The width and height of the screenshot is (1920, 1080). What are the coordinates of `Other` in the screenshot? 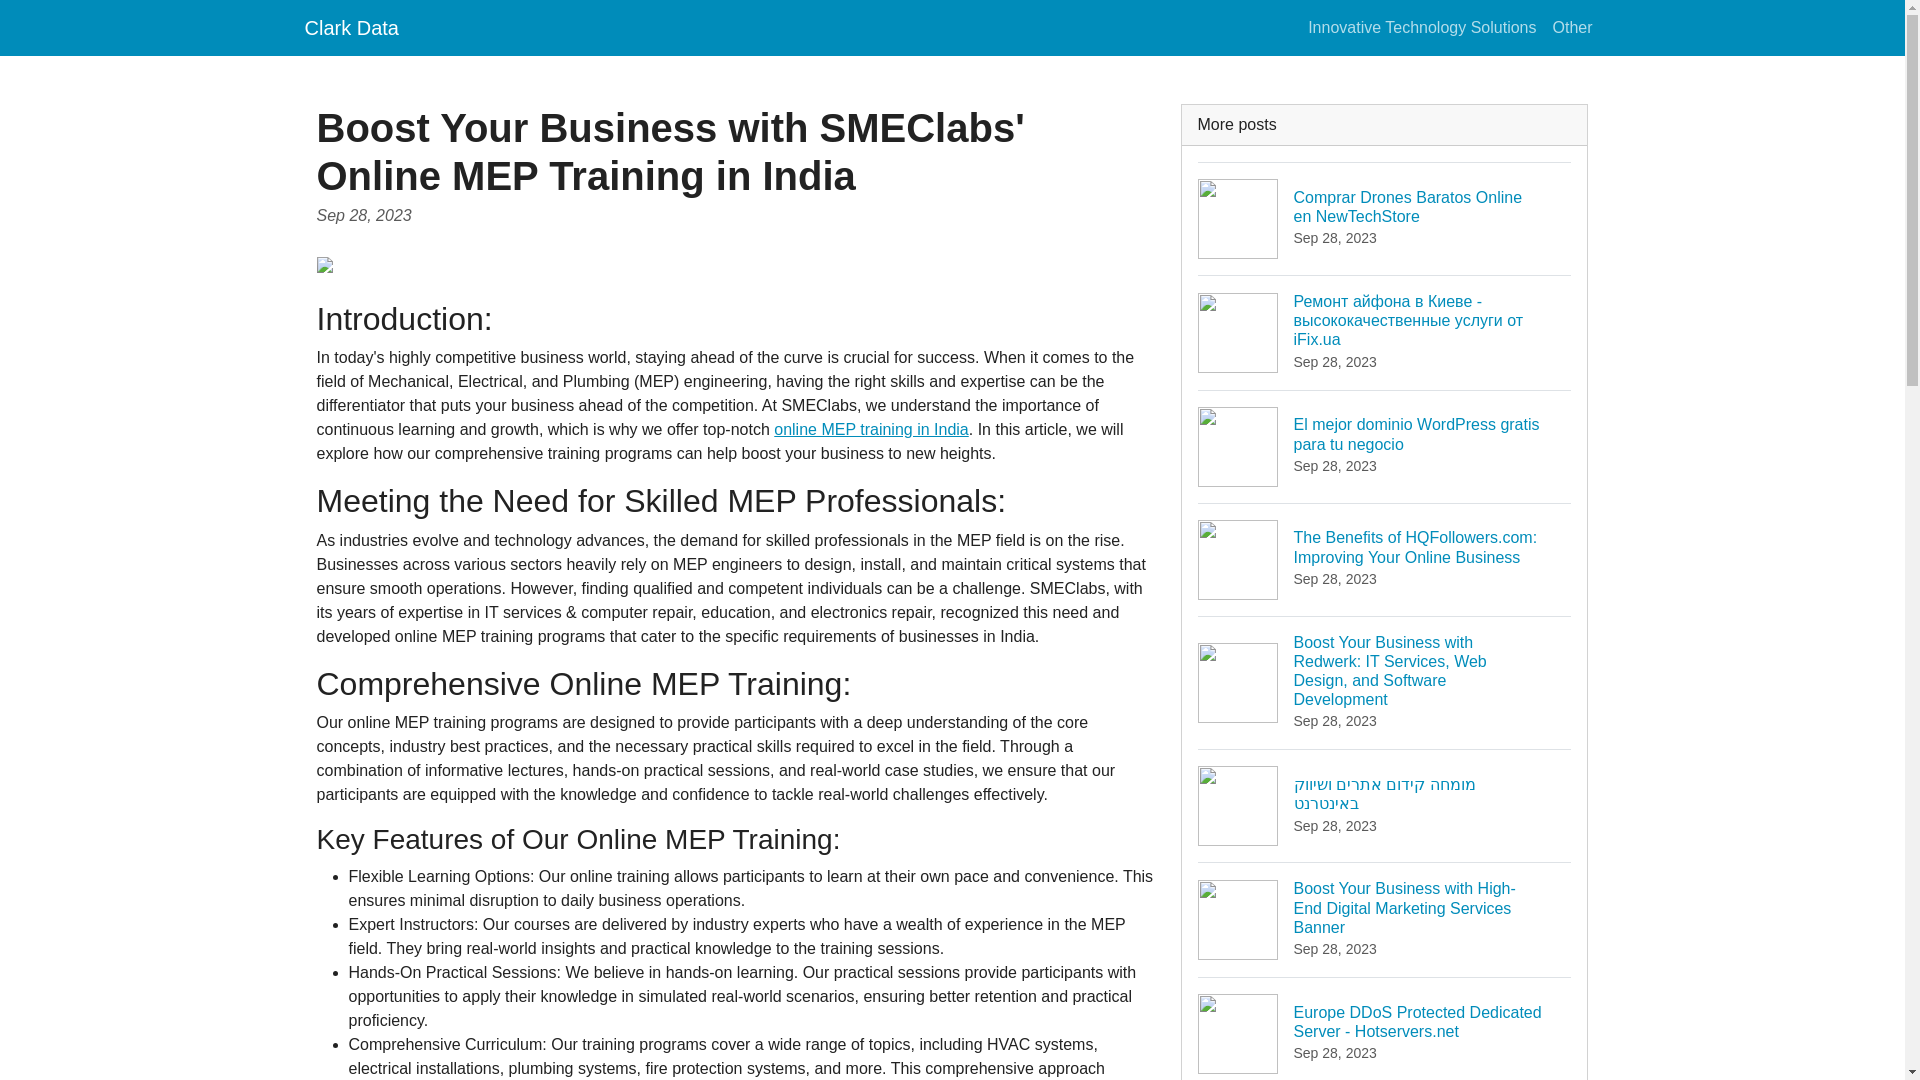 It's located at (1385, 218).